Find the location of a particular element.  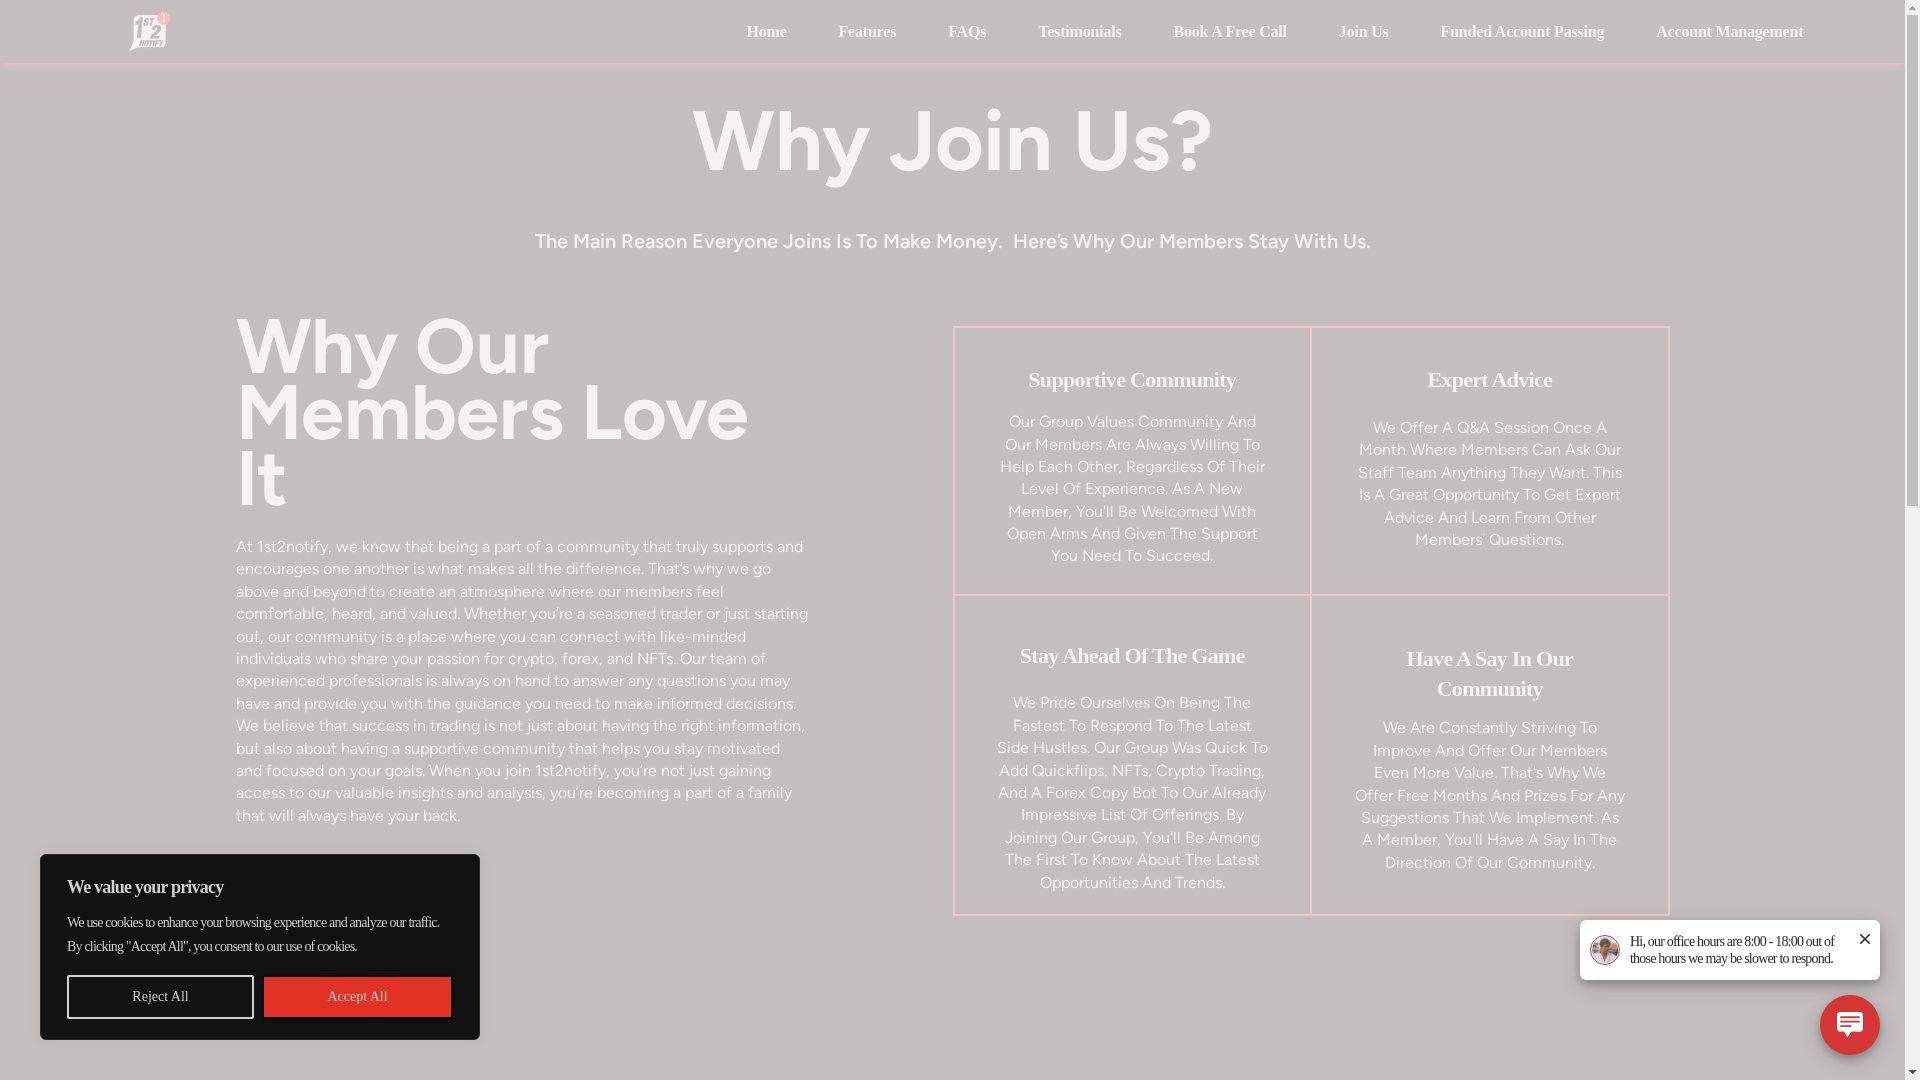

FAQs is located at coordinates (967, 31).